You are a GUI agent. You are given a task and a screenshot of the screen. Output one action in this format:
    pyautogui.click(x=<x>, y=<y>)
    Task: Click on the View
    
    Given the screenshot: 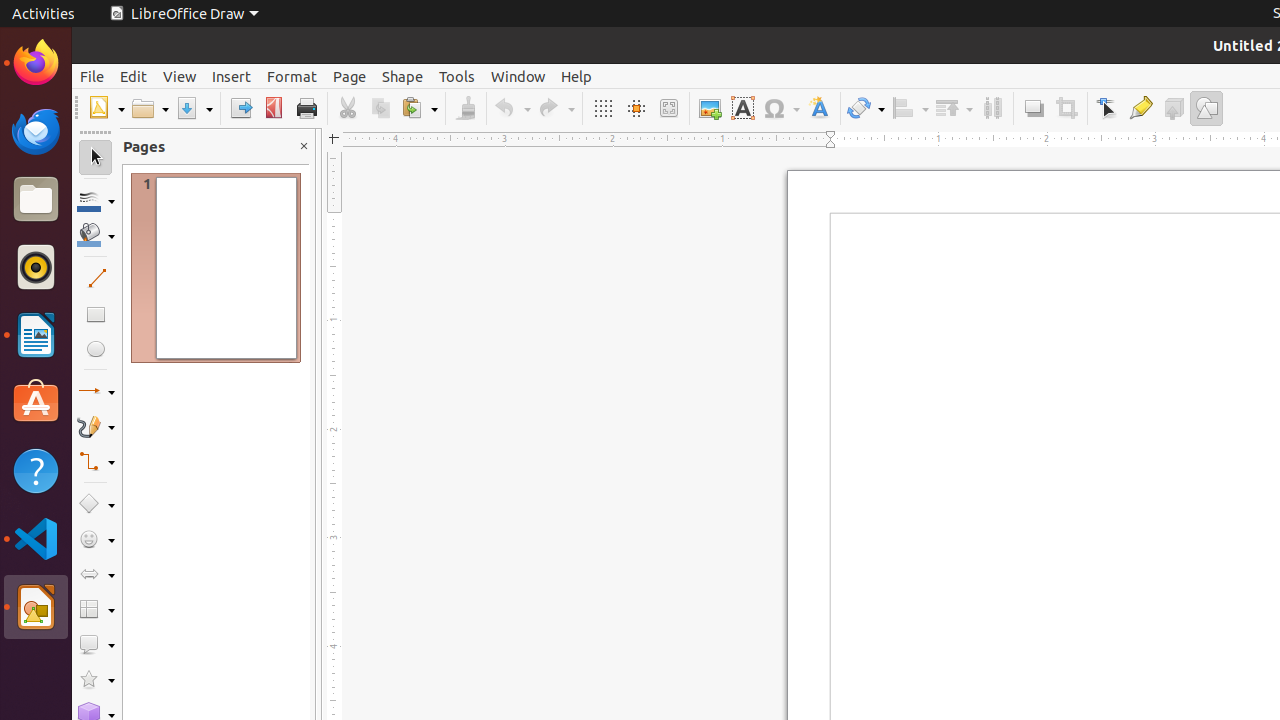 What is the action you would take?
    pyautogui.click(x=180, y=76)
    